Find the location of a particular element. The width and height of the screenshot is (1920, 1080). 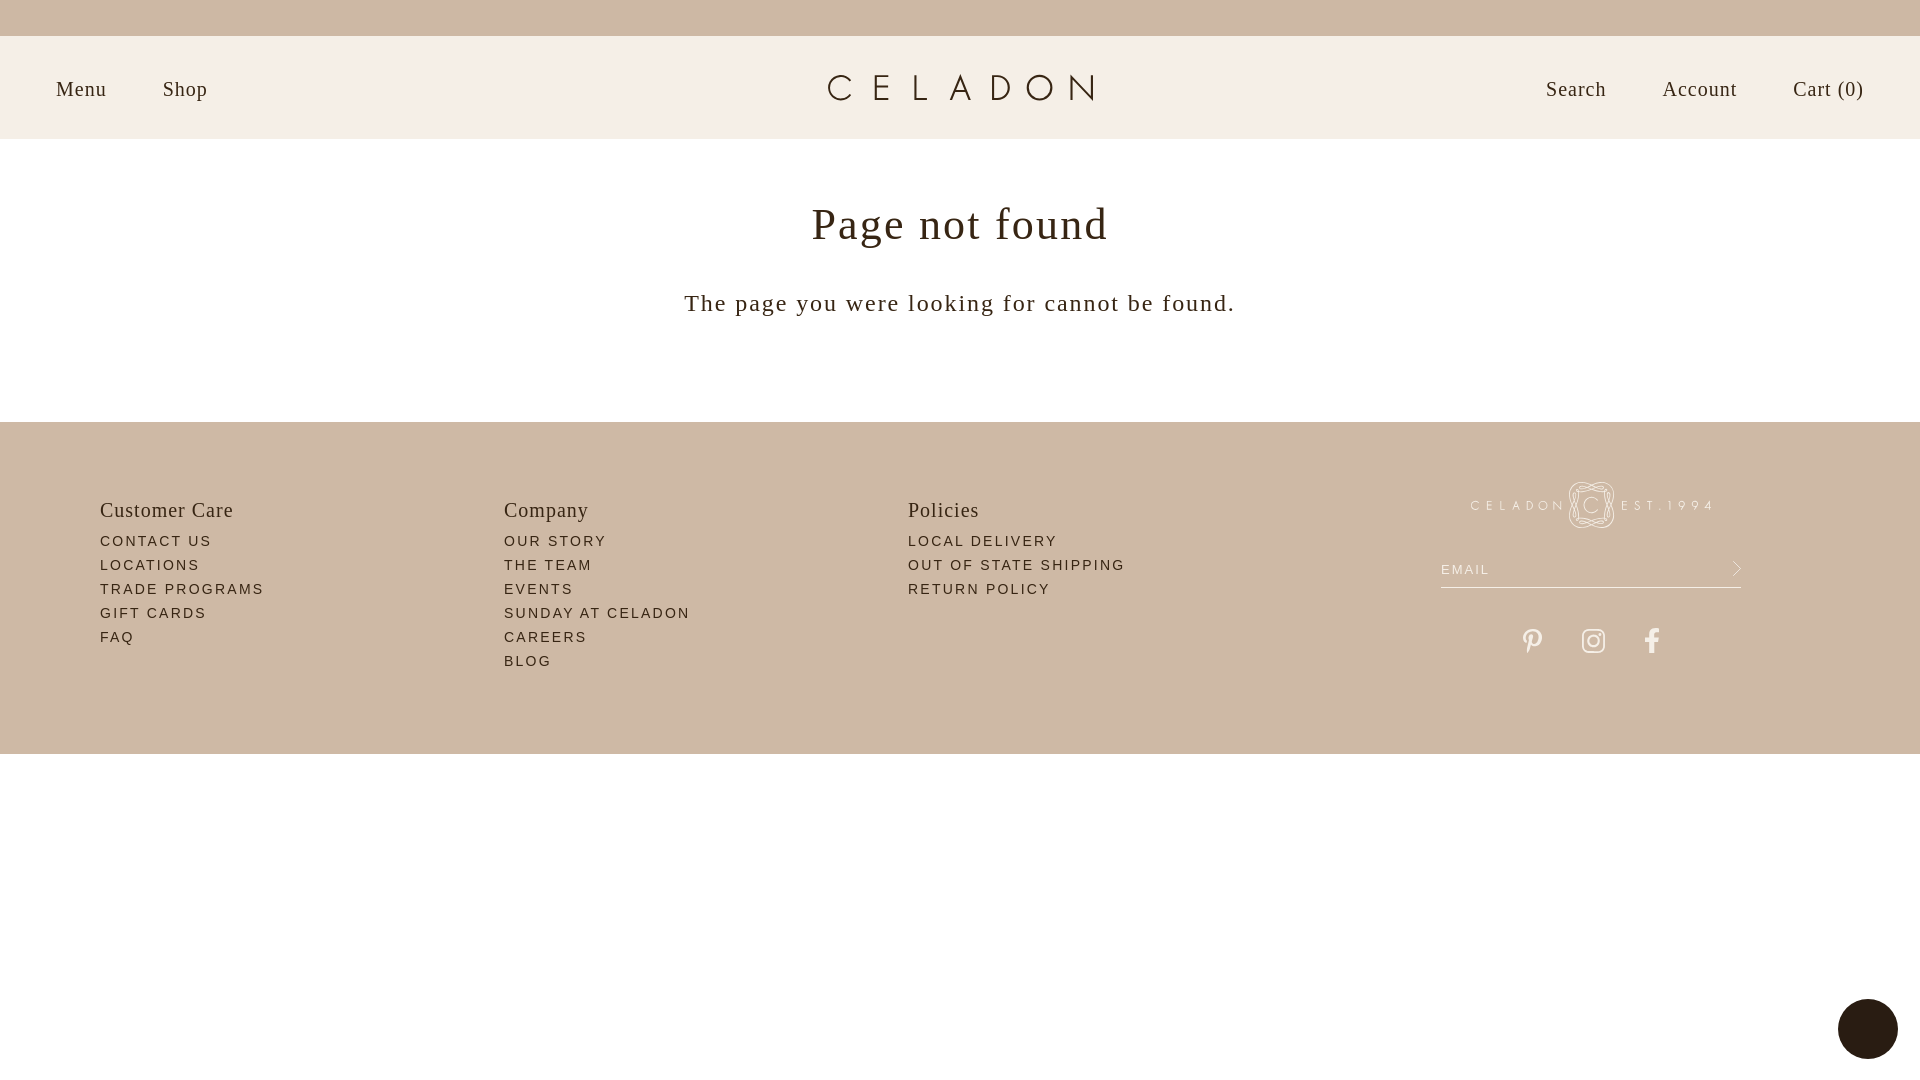

LOCATIONS is located at coordinates (149, 565).